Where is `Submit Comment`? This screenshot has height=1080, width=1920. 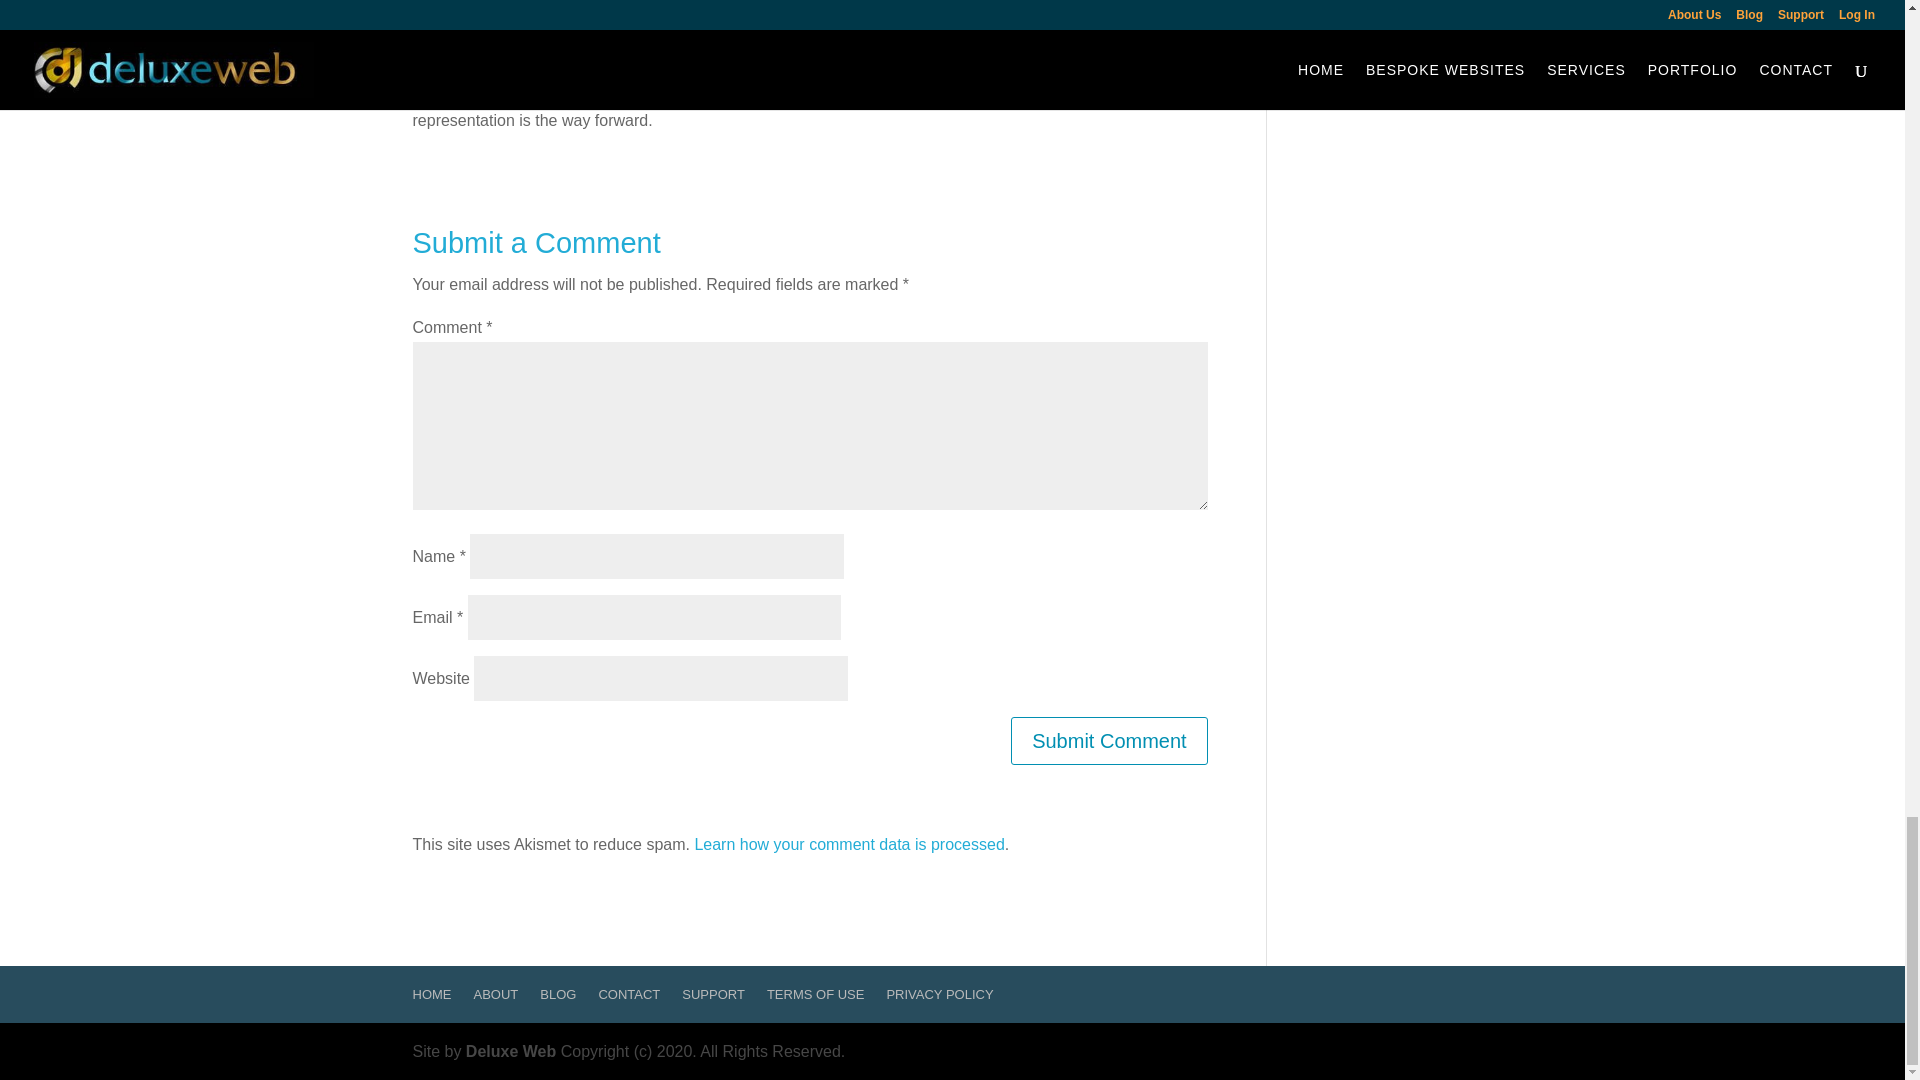 Submit Comment is located at coordinates (1109, 740).